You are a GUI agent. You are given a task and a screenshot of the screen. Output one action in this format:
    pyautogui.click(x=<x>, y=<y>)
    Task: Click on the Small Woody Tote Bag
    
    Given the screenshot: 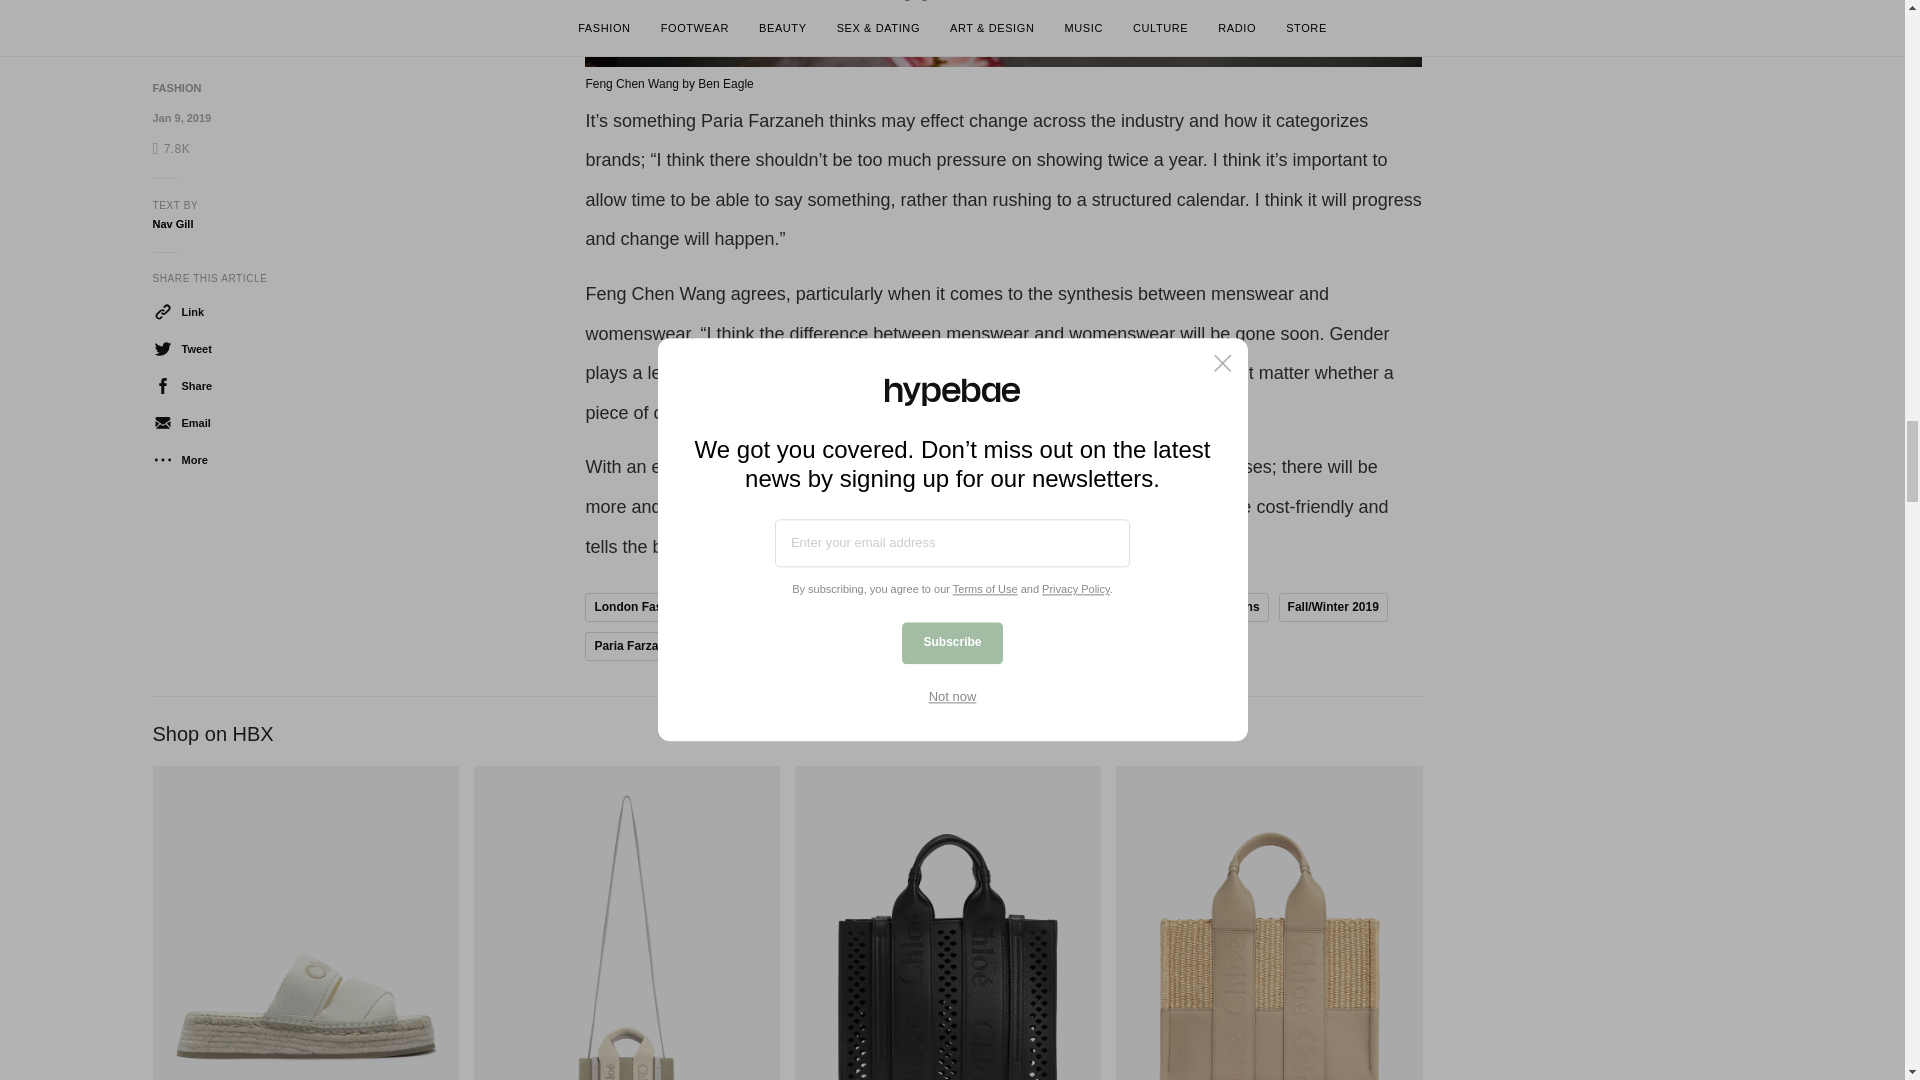 What is the action you would take?
    pyautogui.click(x=1268, y=922)
    